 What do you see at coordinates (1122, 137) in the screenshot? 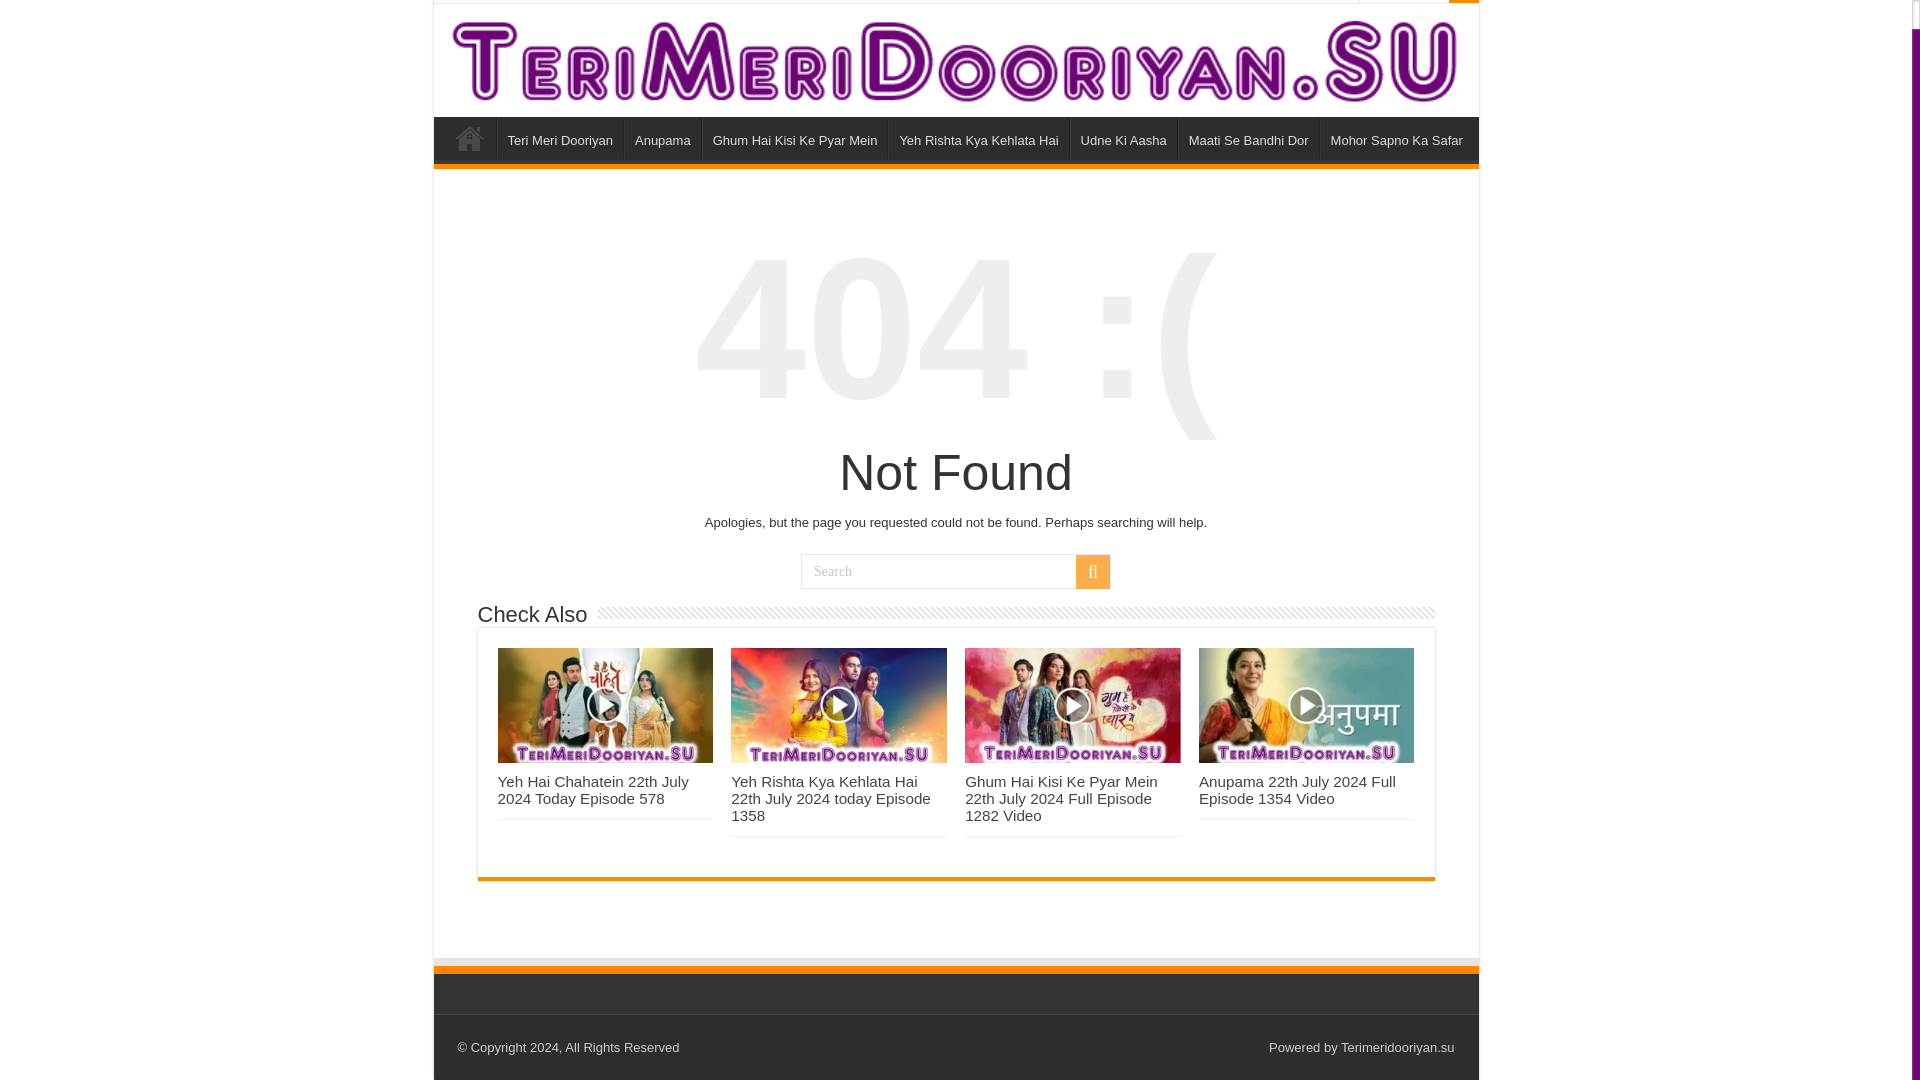
I see `Udne Ki Aasha` at bounding box center [1122, 137].